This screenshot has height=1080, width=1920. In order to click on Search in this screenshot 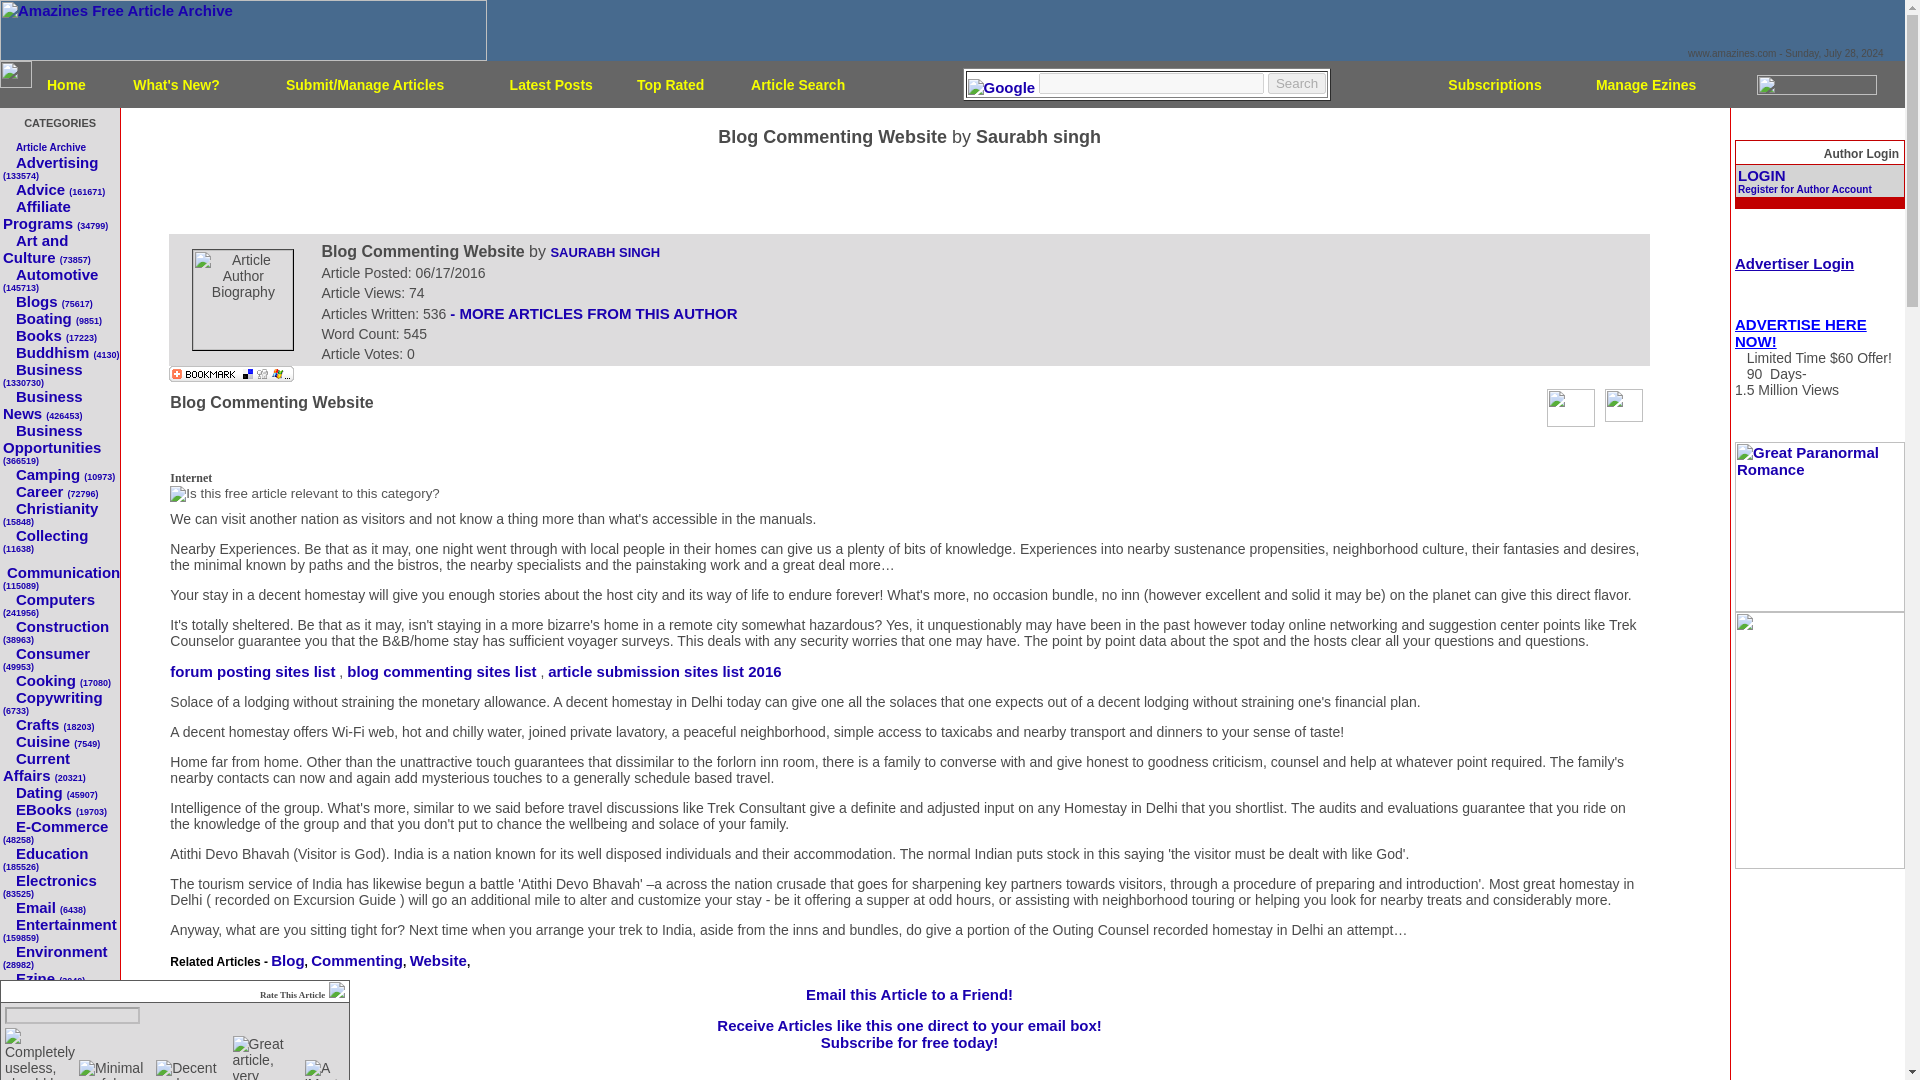, I will do `click(1296, 83)`.